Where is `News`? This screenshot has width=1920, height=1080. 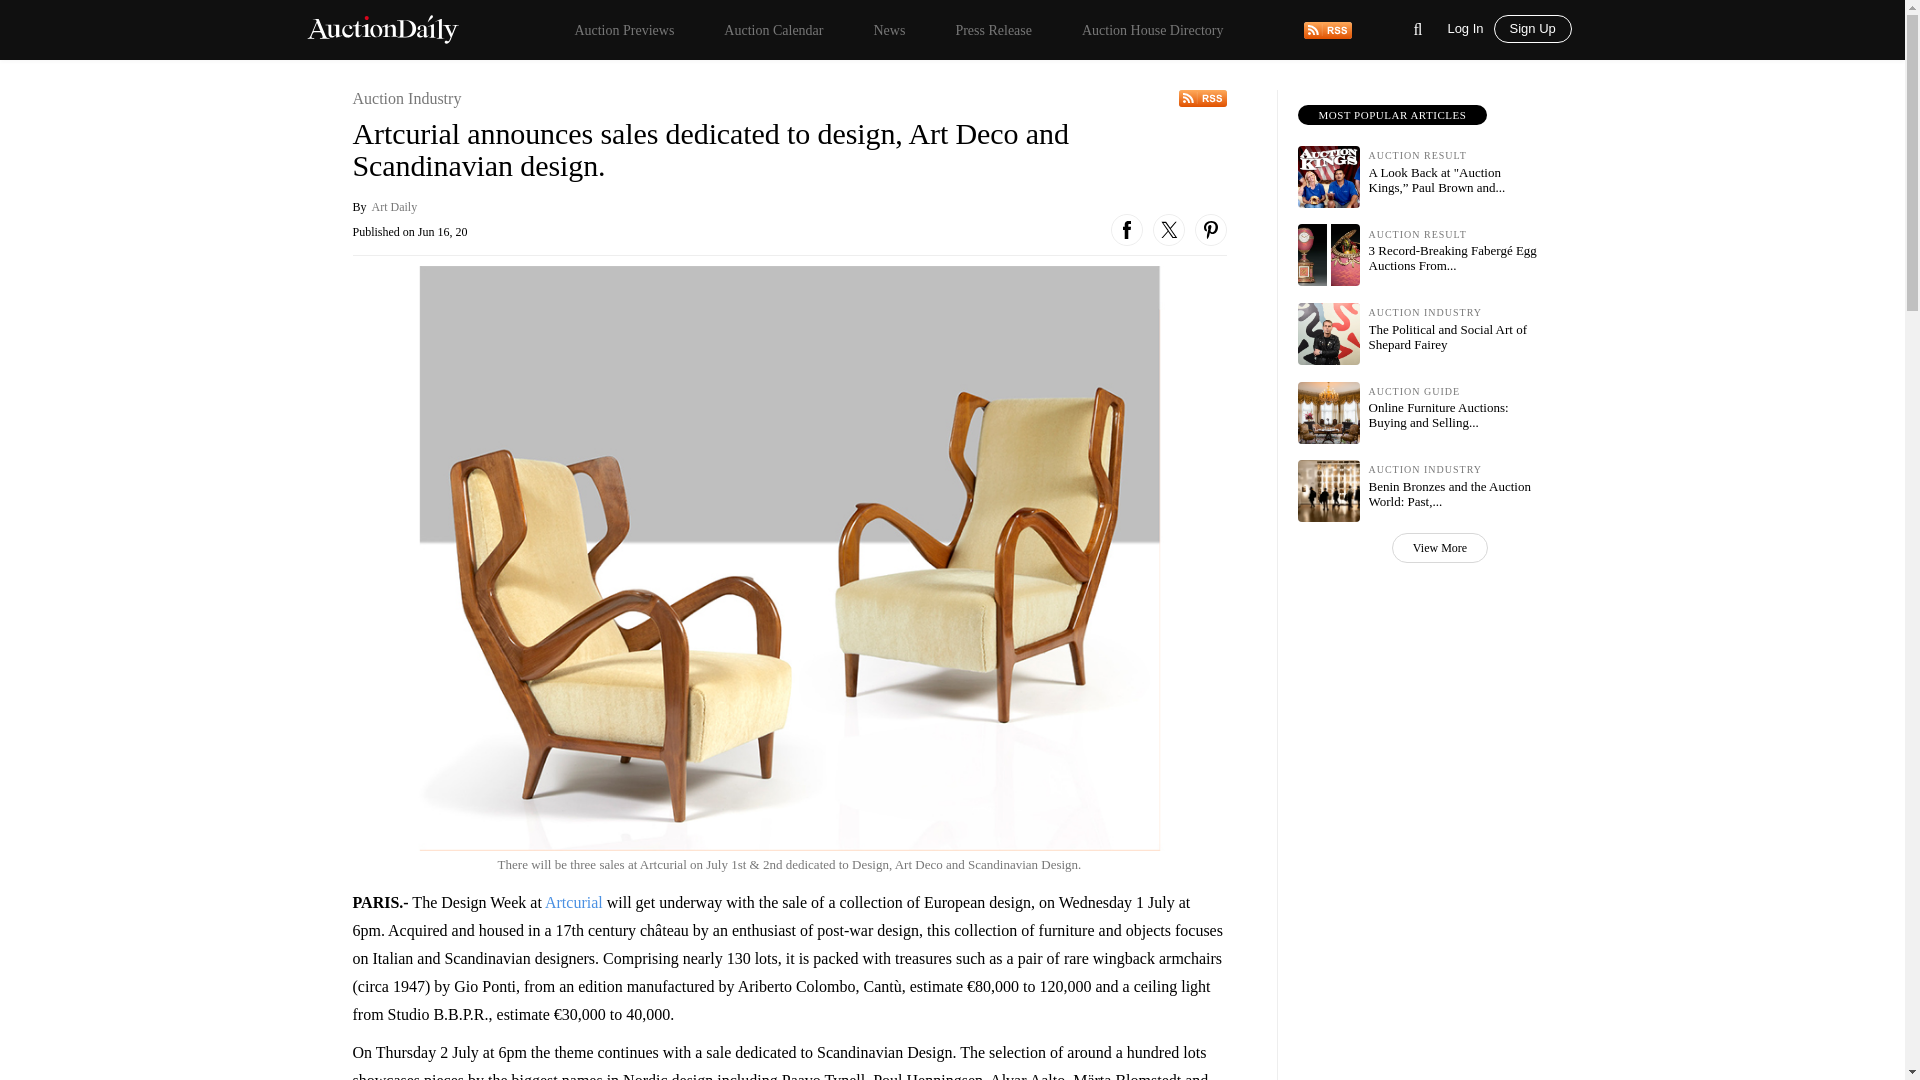
News is located at coordinates (888, 30).